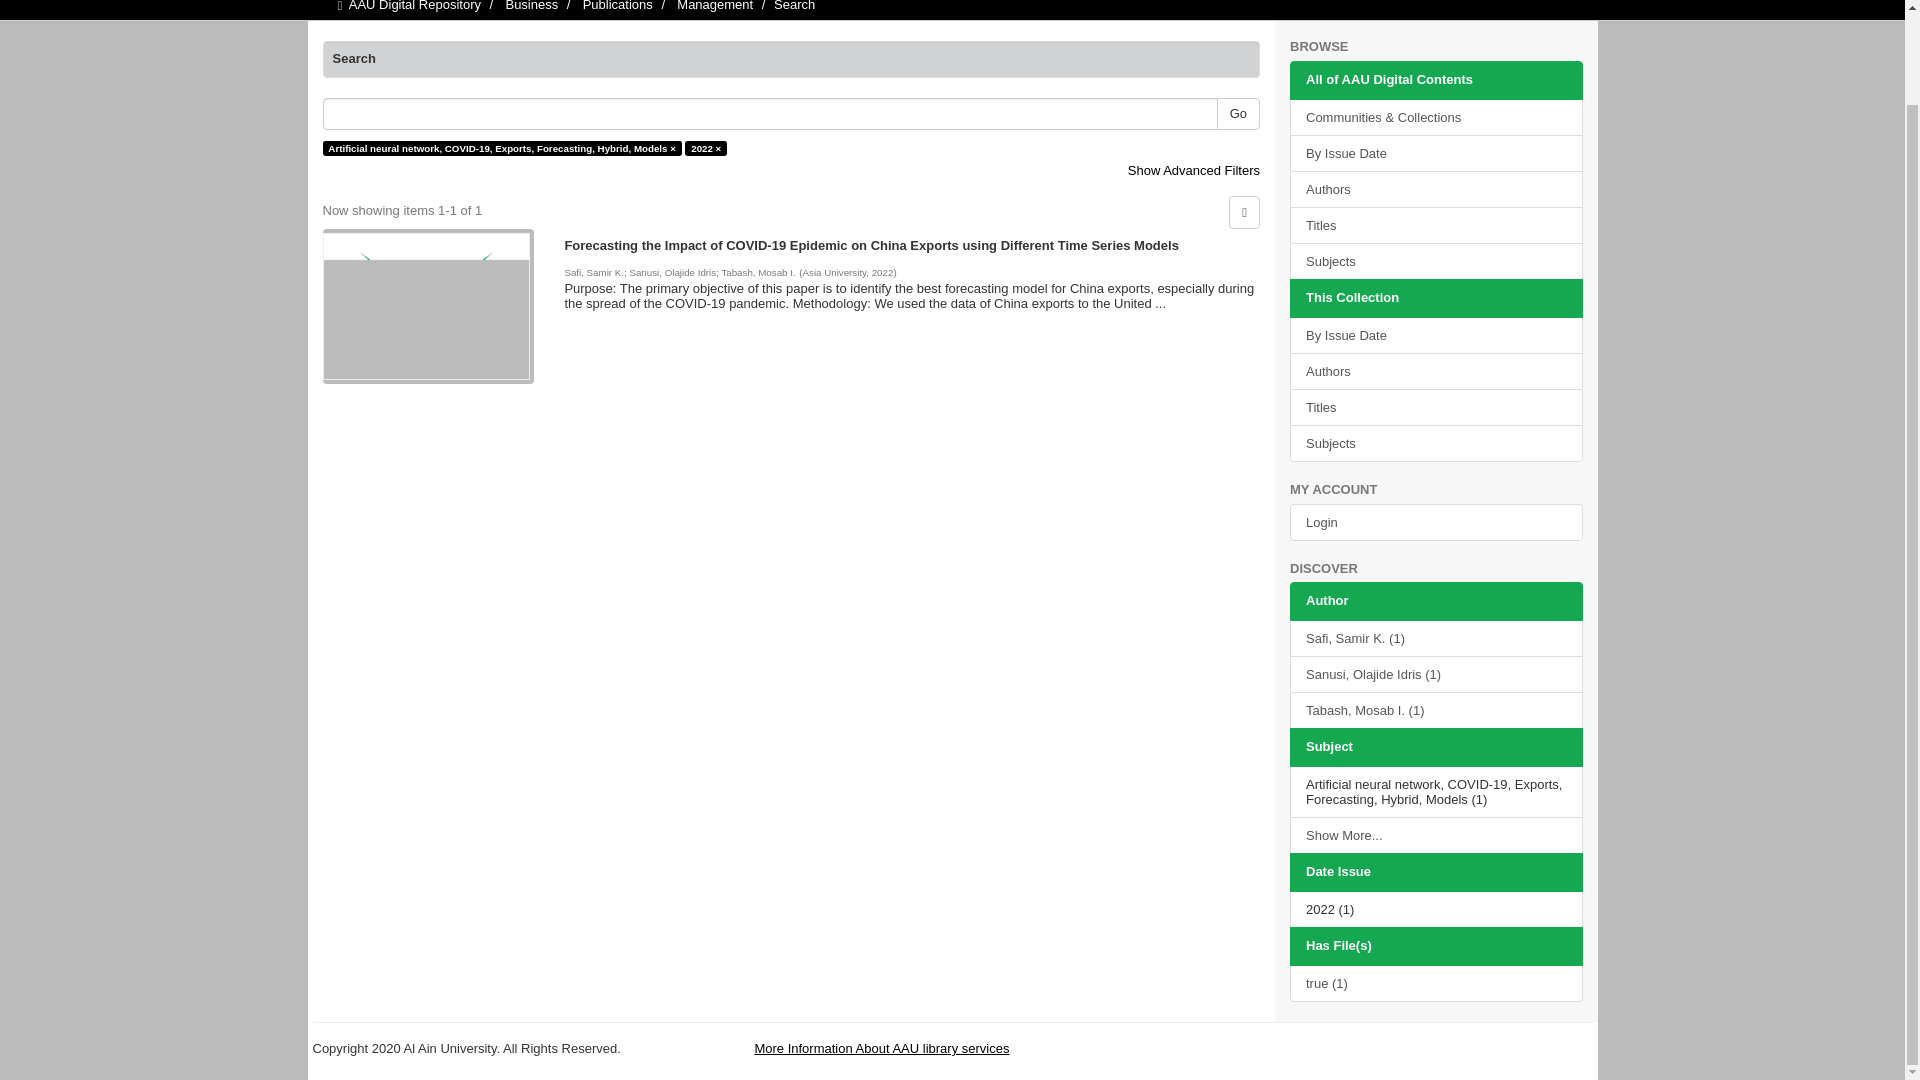 The width and height of the screenshot is (1920, 1080). What do you see at coordinates (1194, 170) in the screenshot?
I see `Show Advanced Filters` at bounding box center [1194, 170].